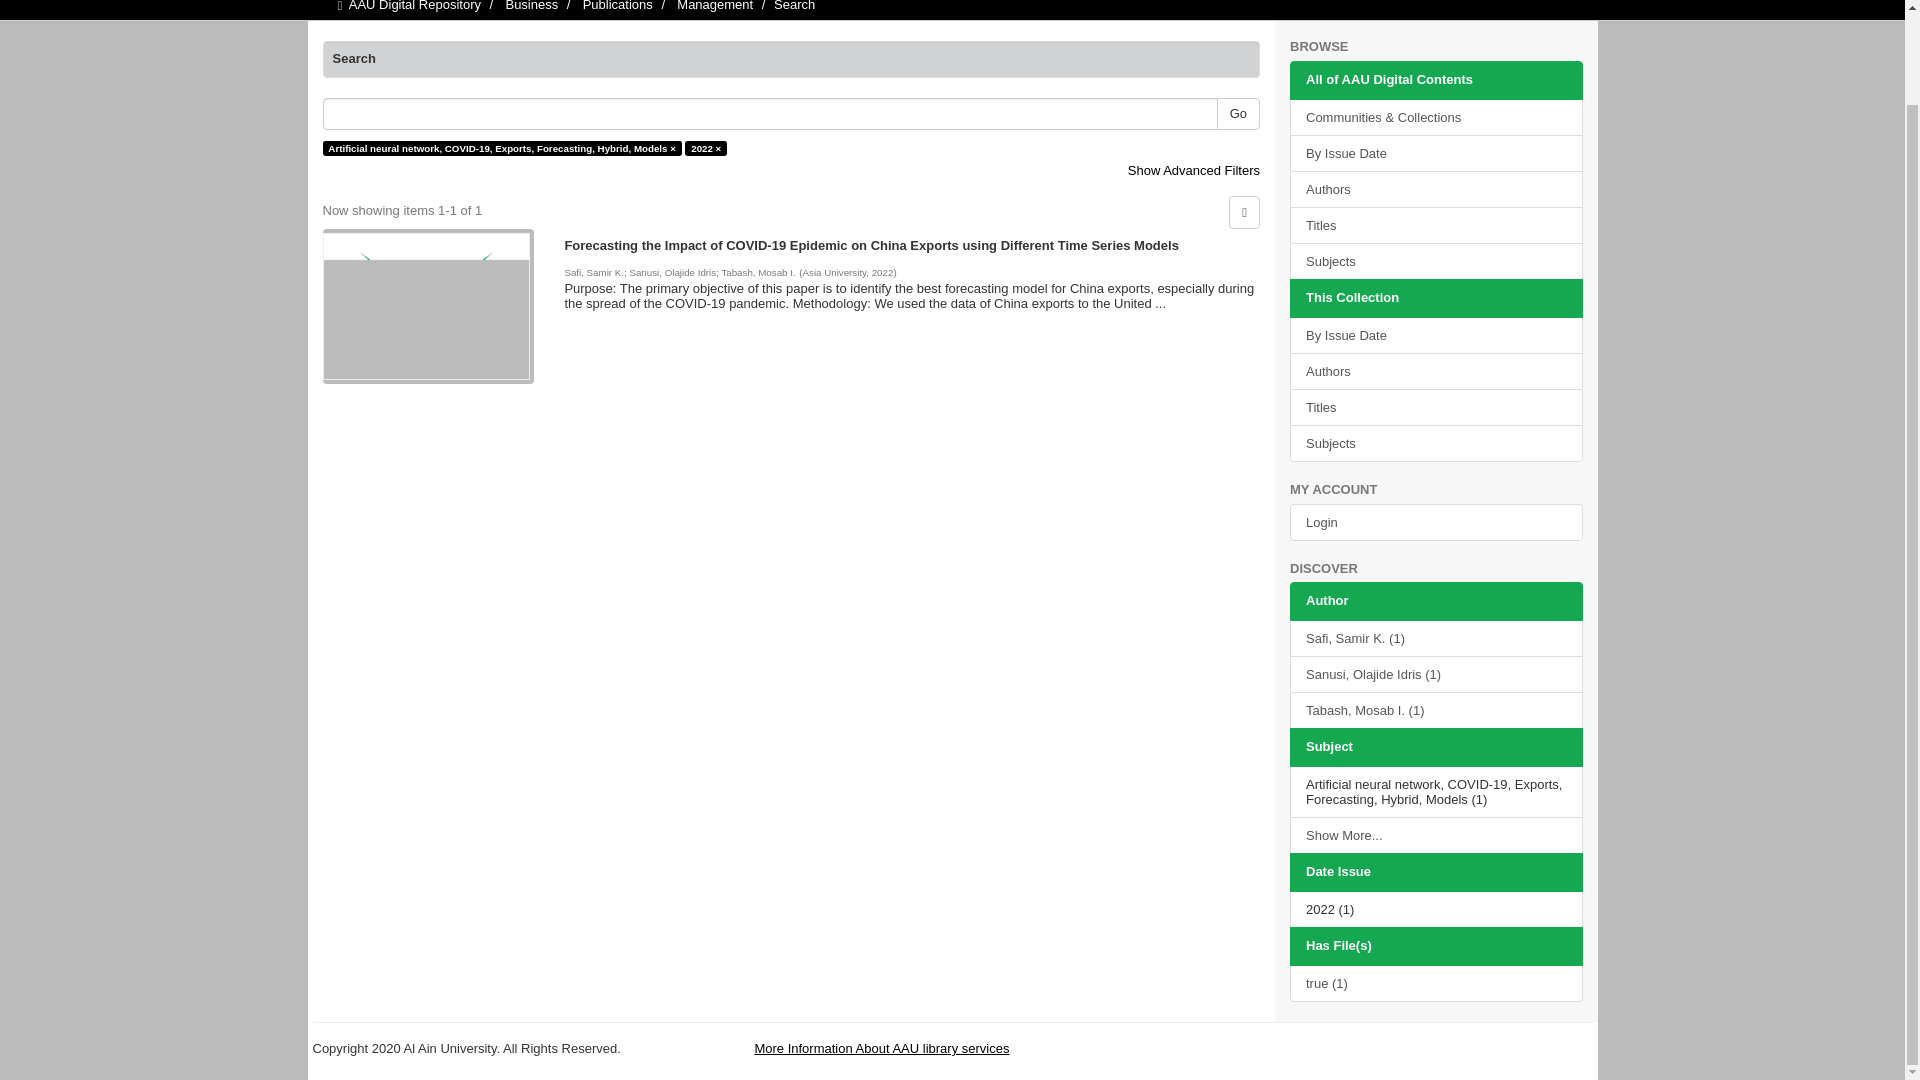 The width and height of the screenshot is (1920, 1080). What do you see at coordinates (1194, 170) in the screenshot?
I see `Show Advanced Filters` at bounding box center [1194, 170].